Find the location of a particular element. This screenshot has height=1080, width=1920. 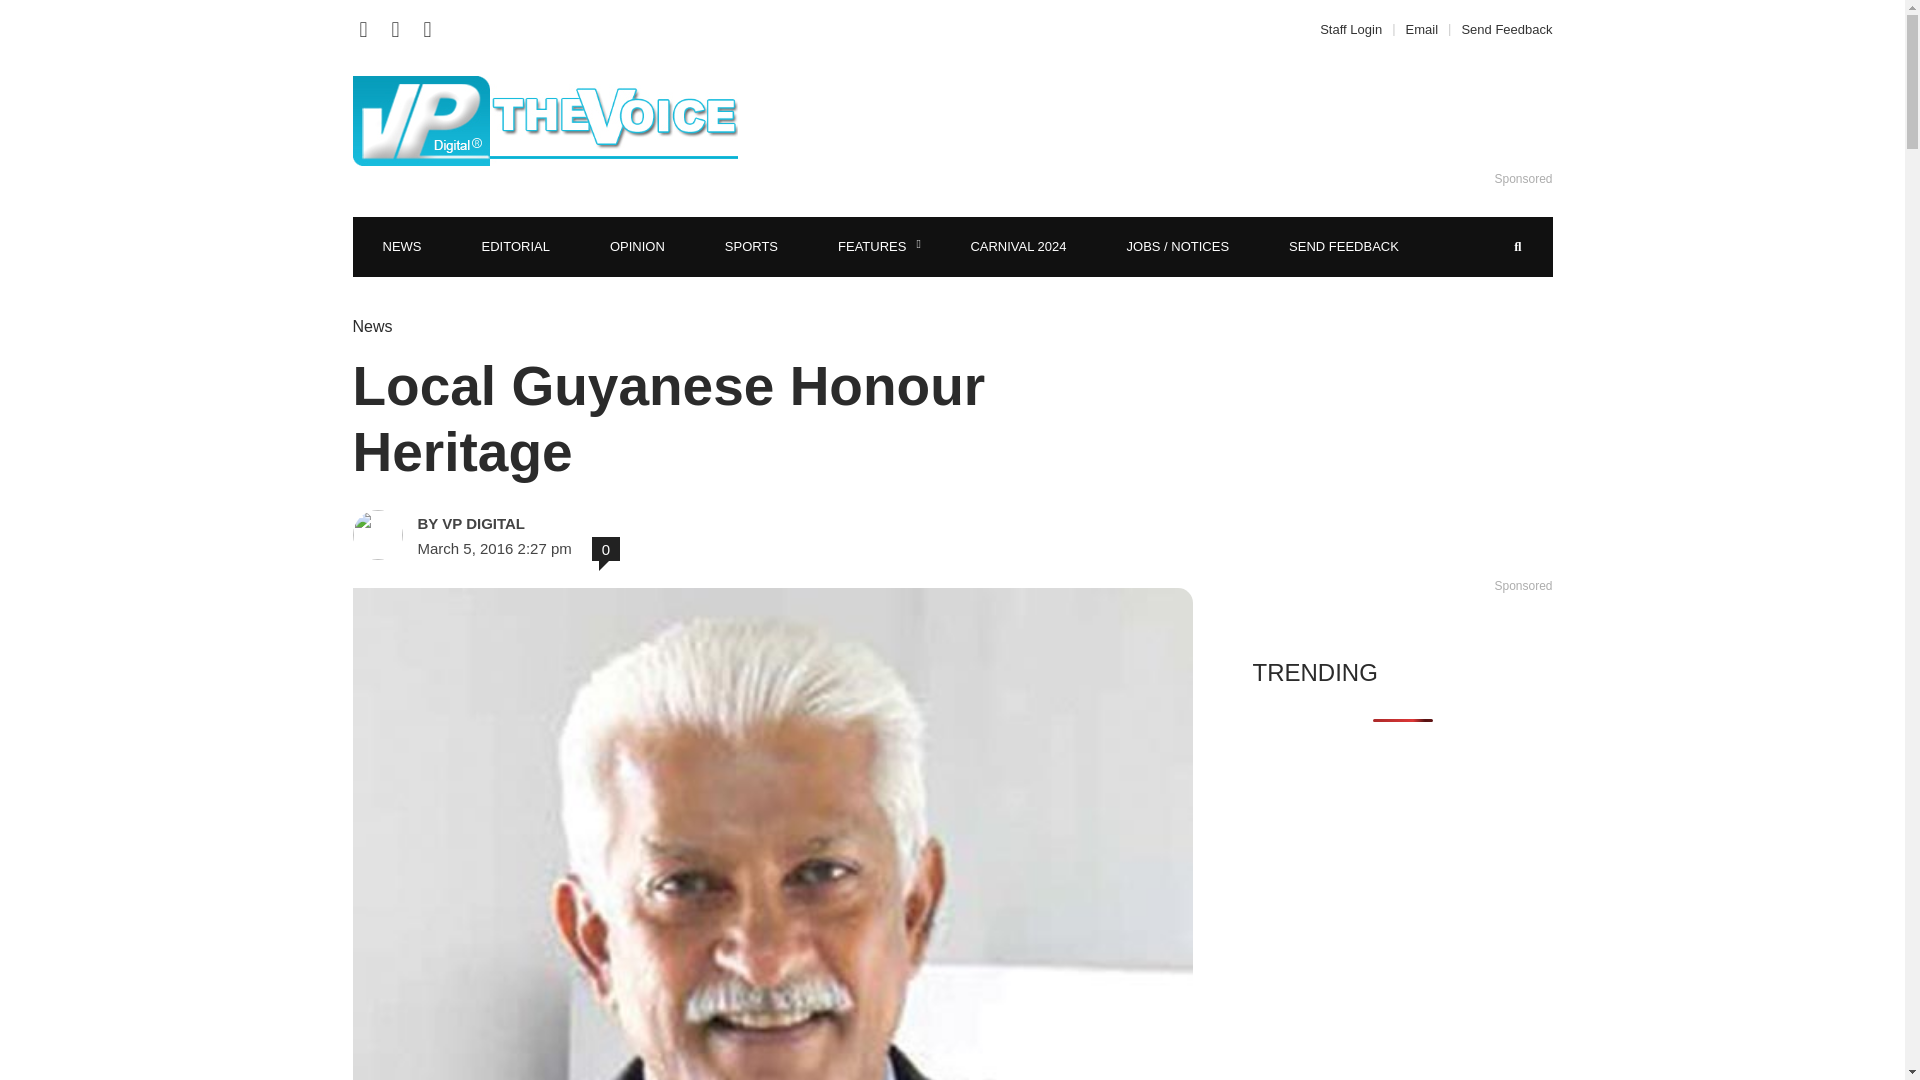

VP DIGITAL is located at coordinates (558, 524).